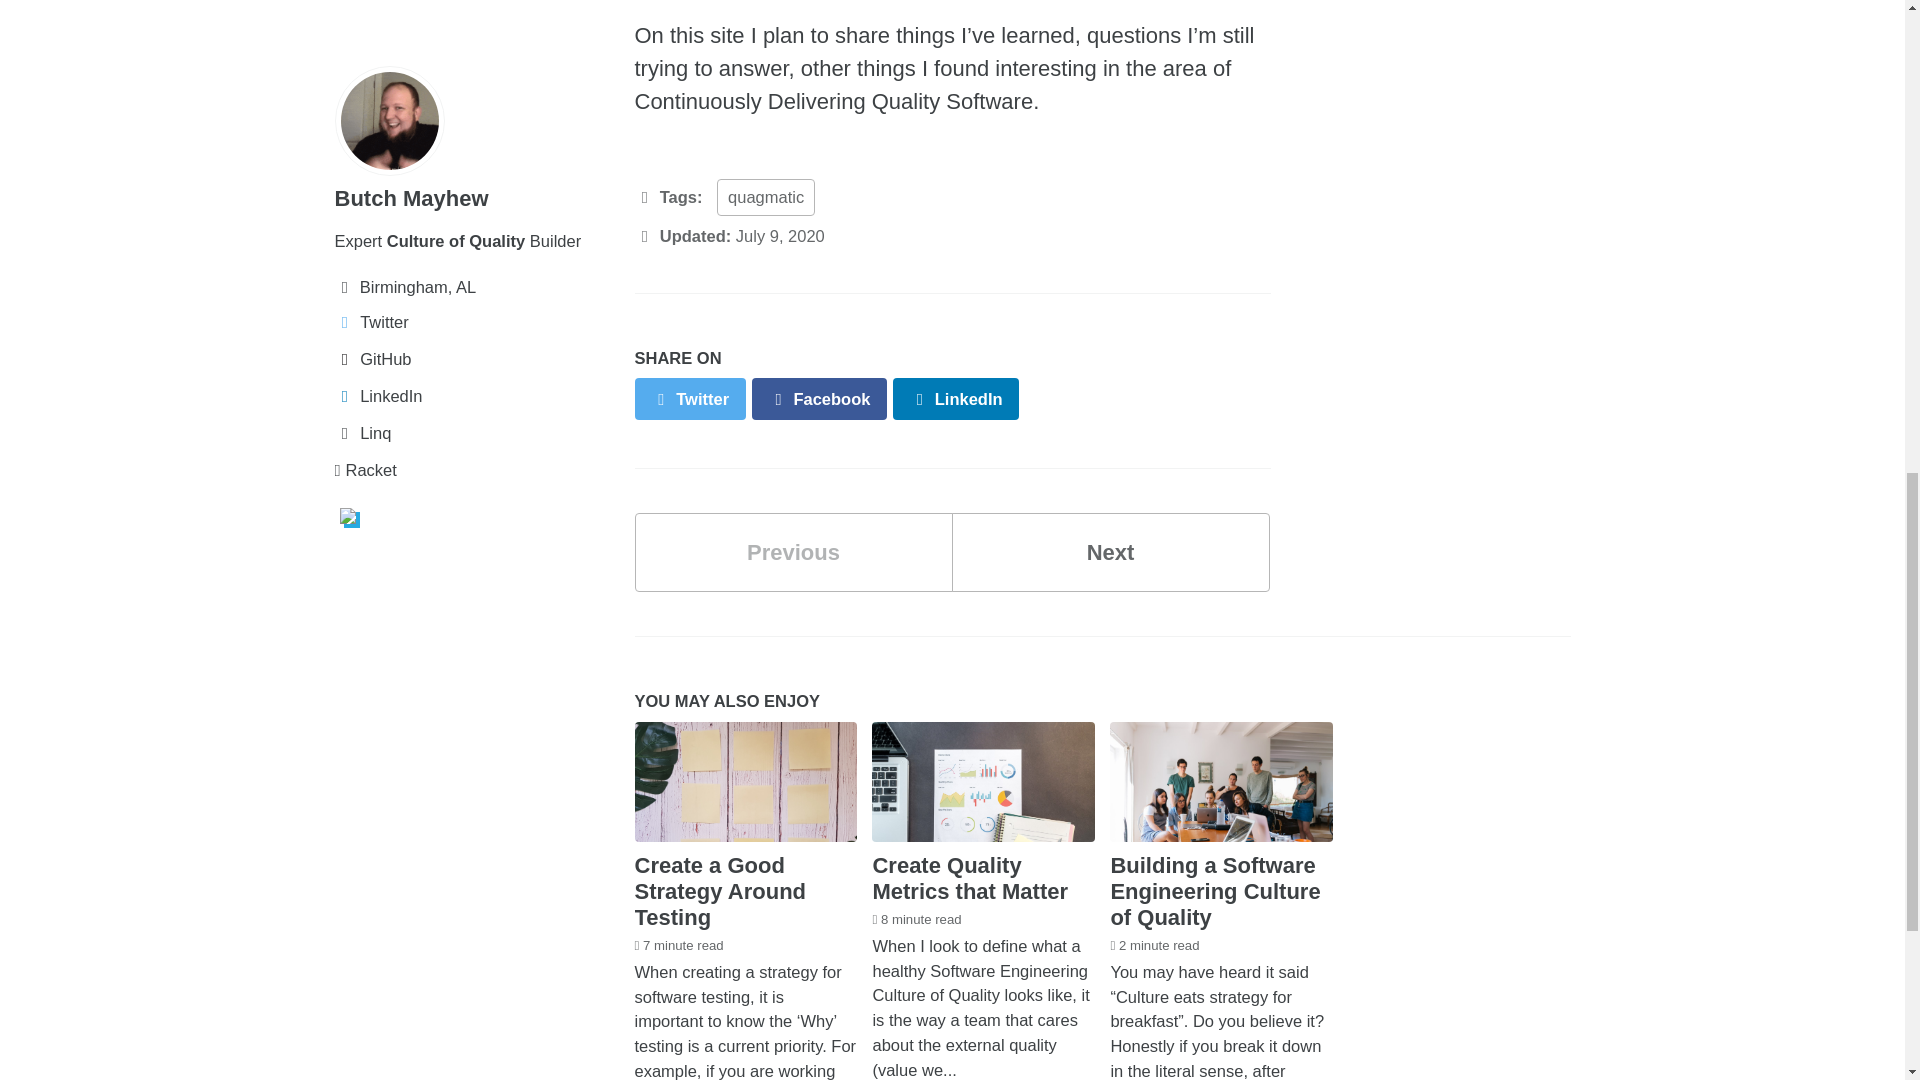 This screenshot has height=1080, width=1920. I want to click on Create Quality Metrics that Matter, so click(969, 878).